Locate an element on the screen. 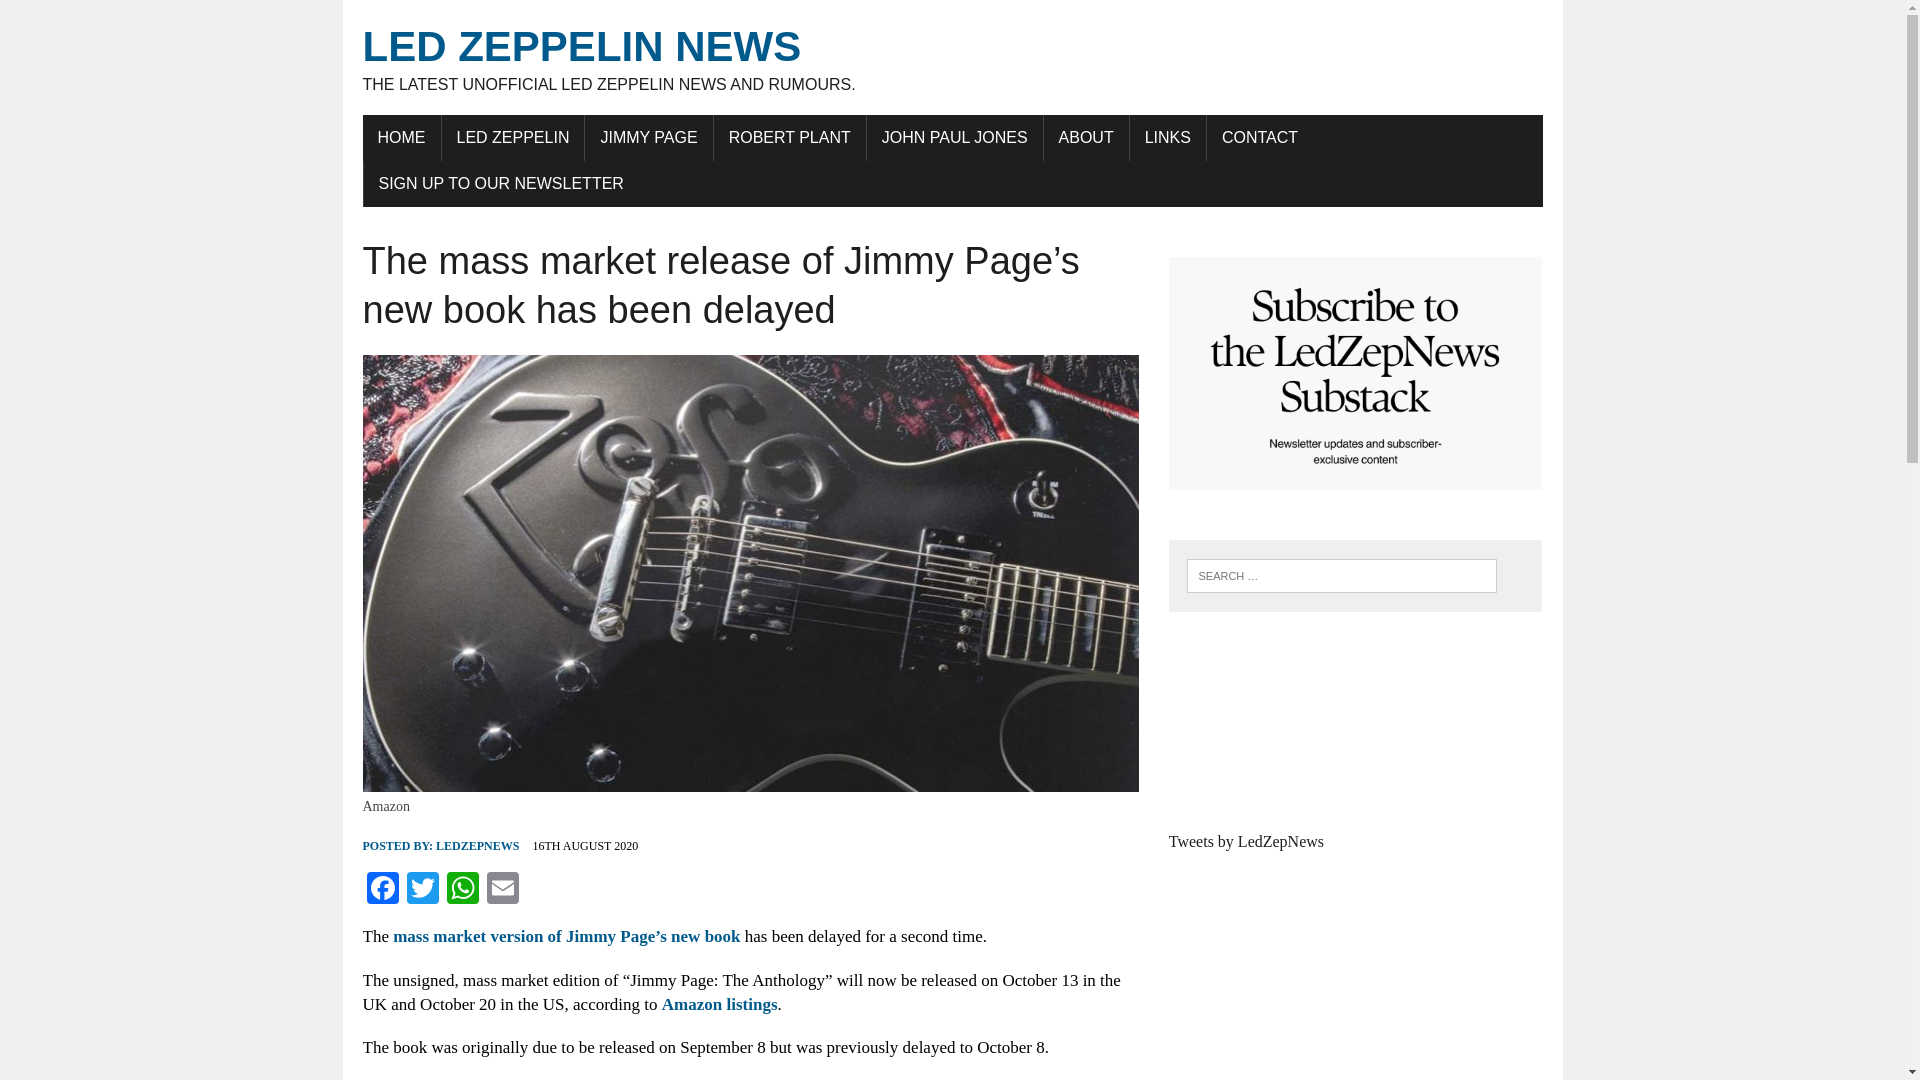  HOME is located at coordinates (400, 137).